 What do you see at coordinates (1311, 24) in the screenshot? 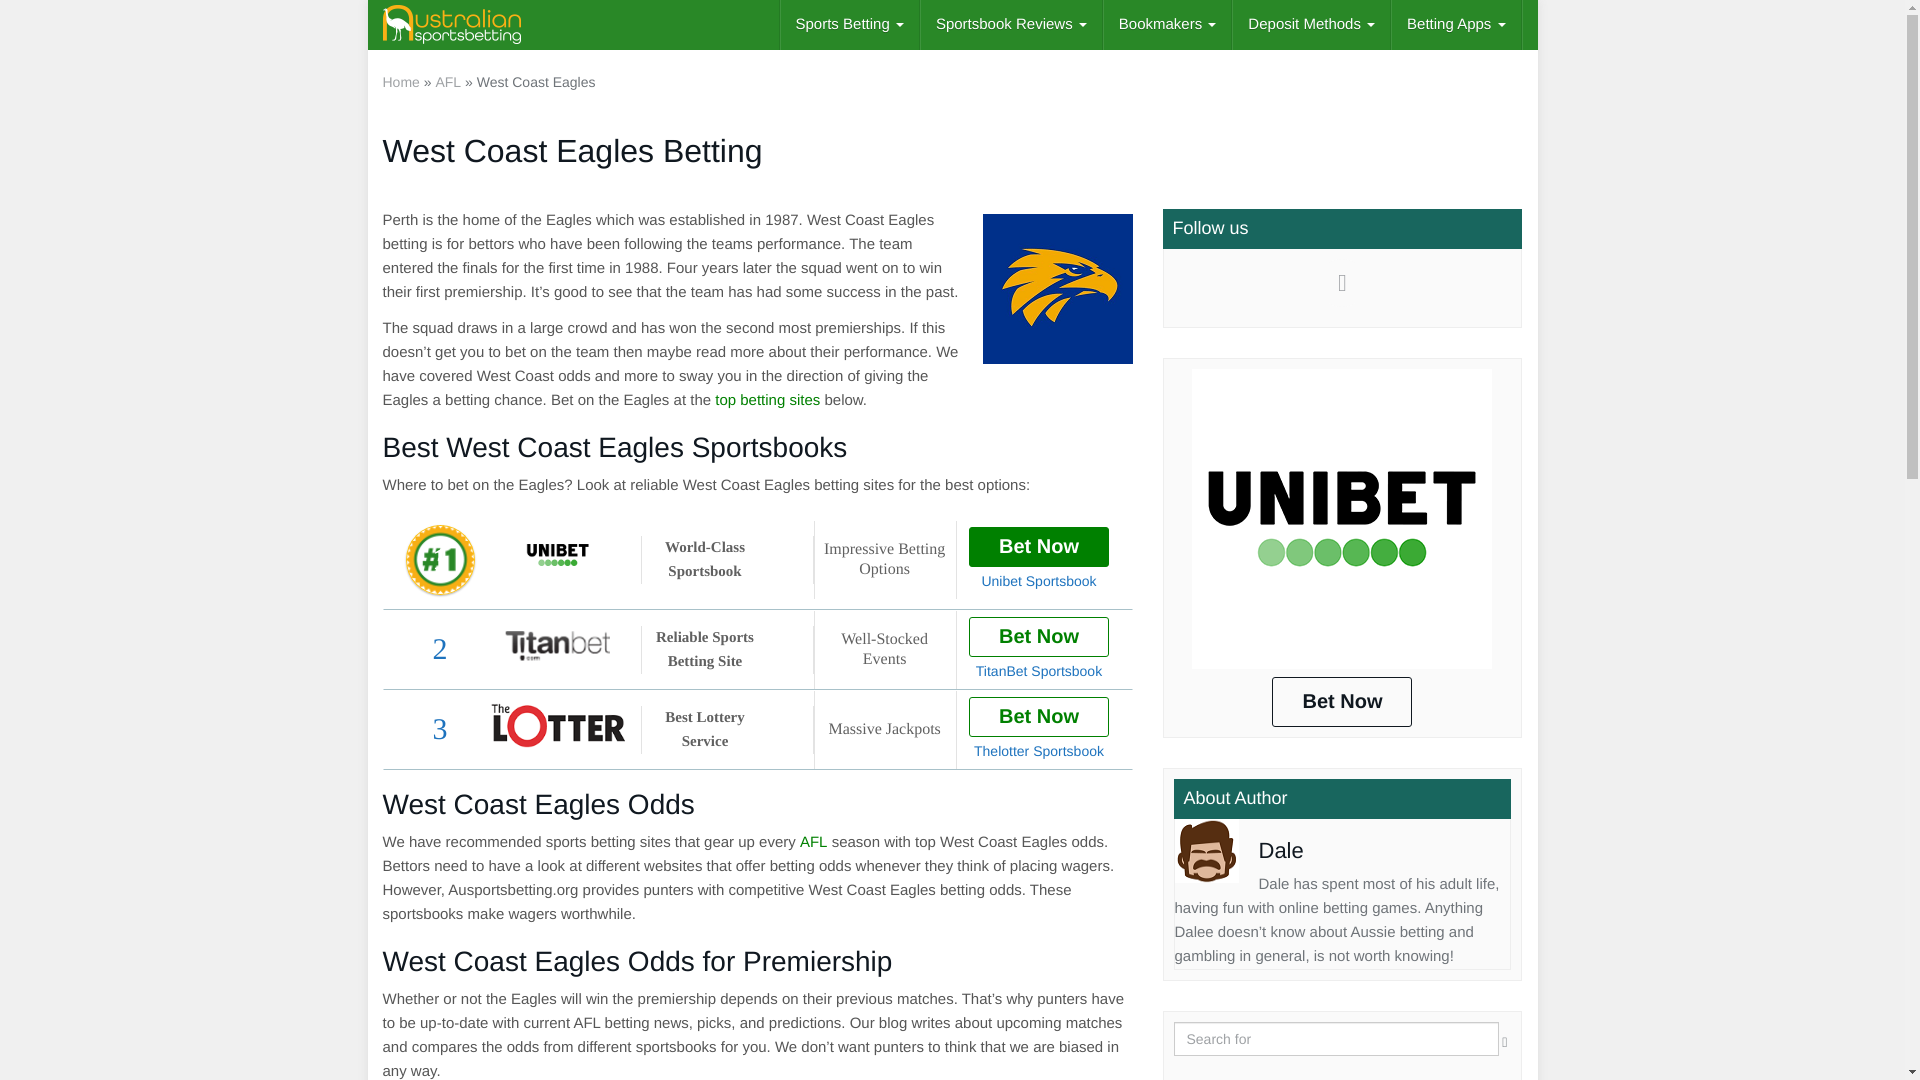
I see `Deposit Methods` at bounding box center [1311, 24].